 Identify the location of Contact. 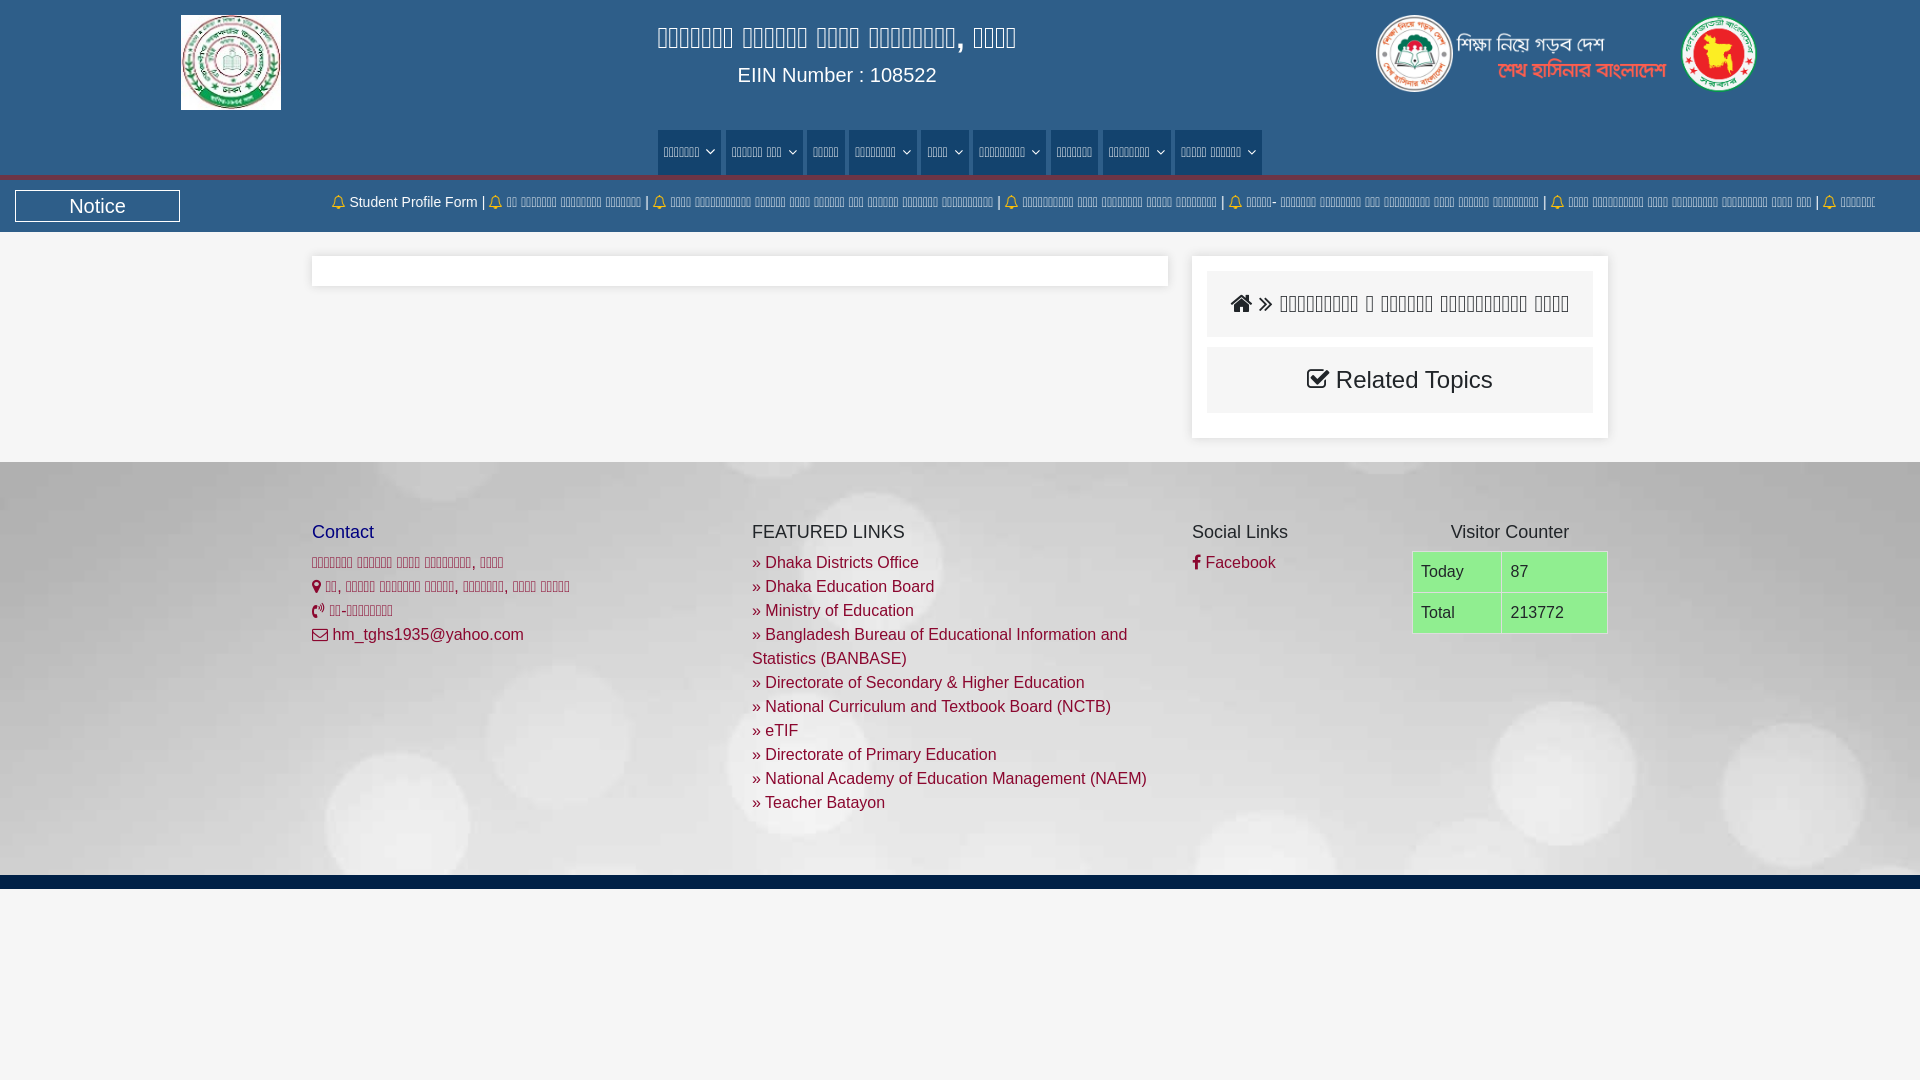
(343, 532).